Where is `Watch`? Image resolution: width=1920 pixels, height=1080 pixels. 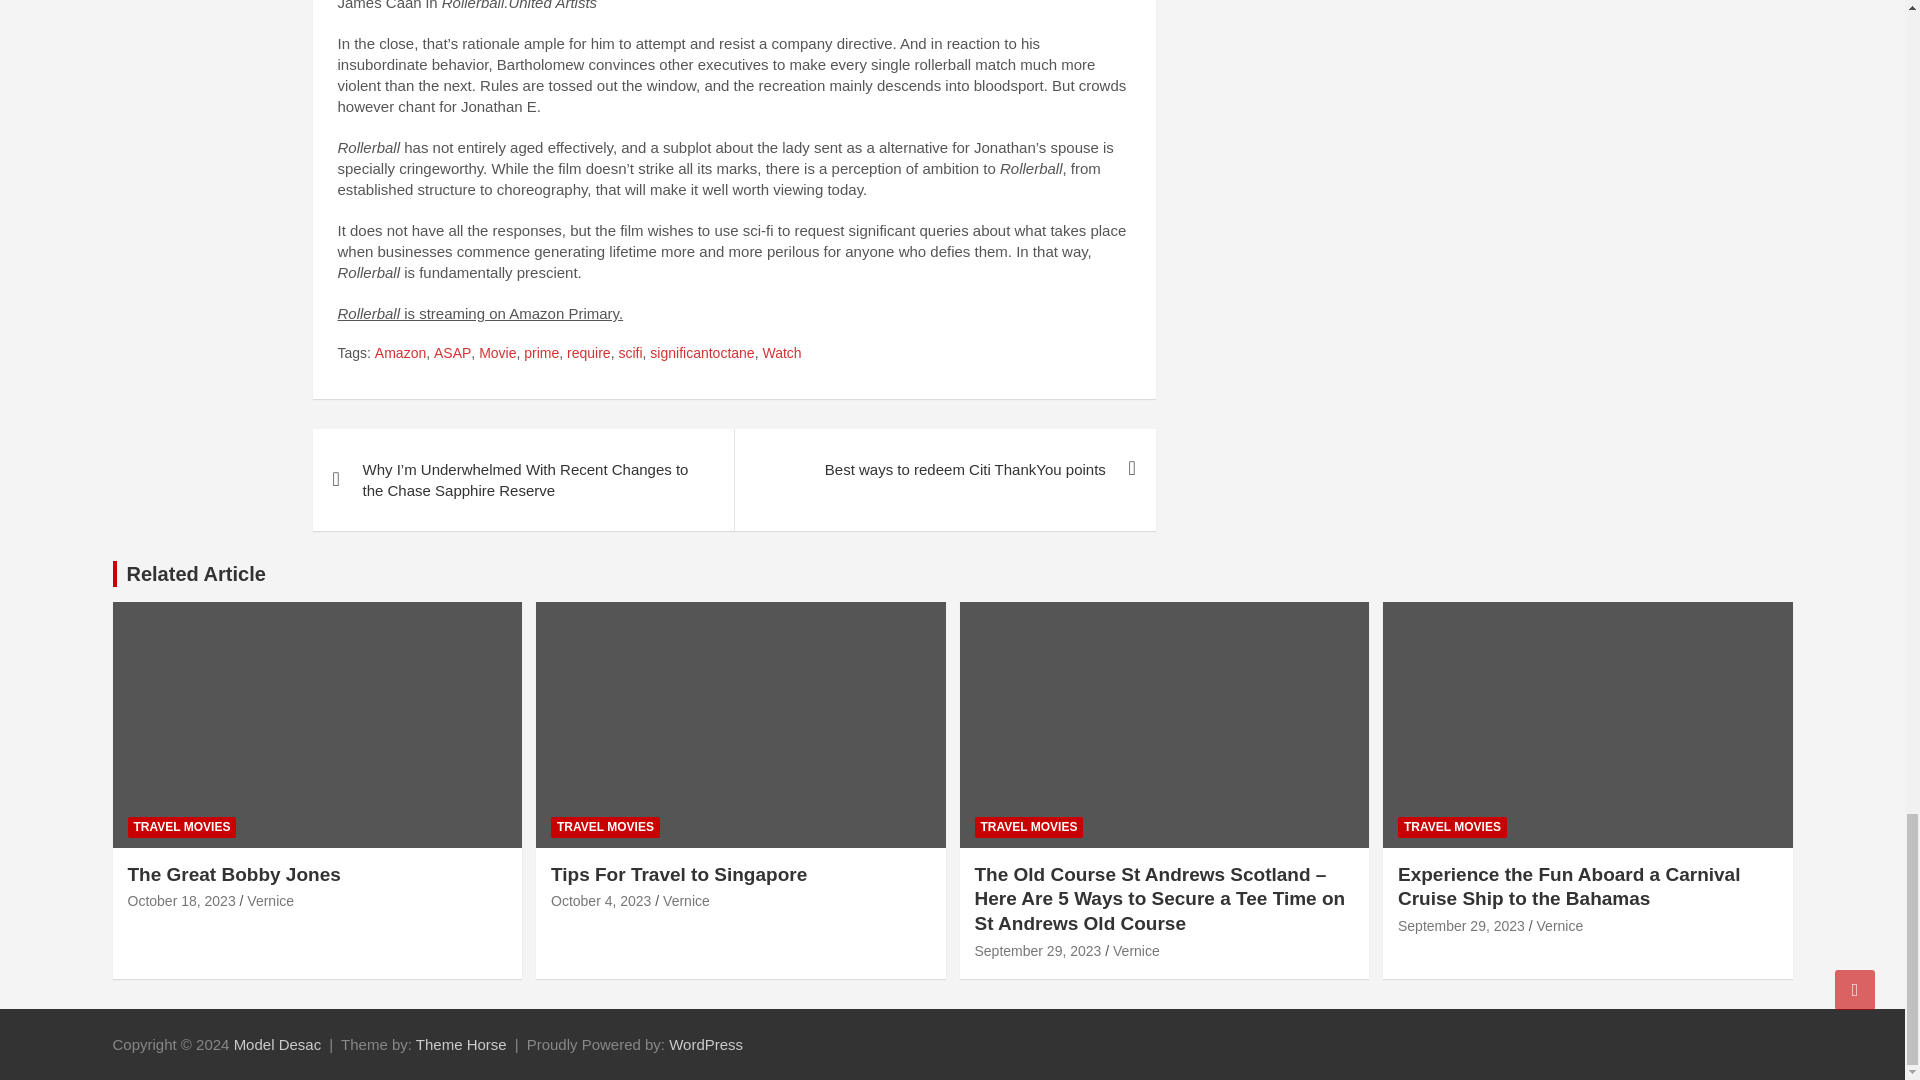 Watch is located at coordinates (781, 354).